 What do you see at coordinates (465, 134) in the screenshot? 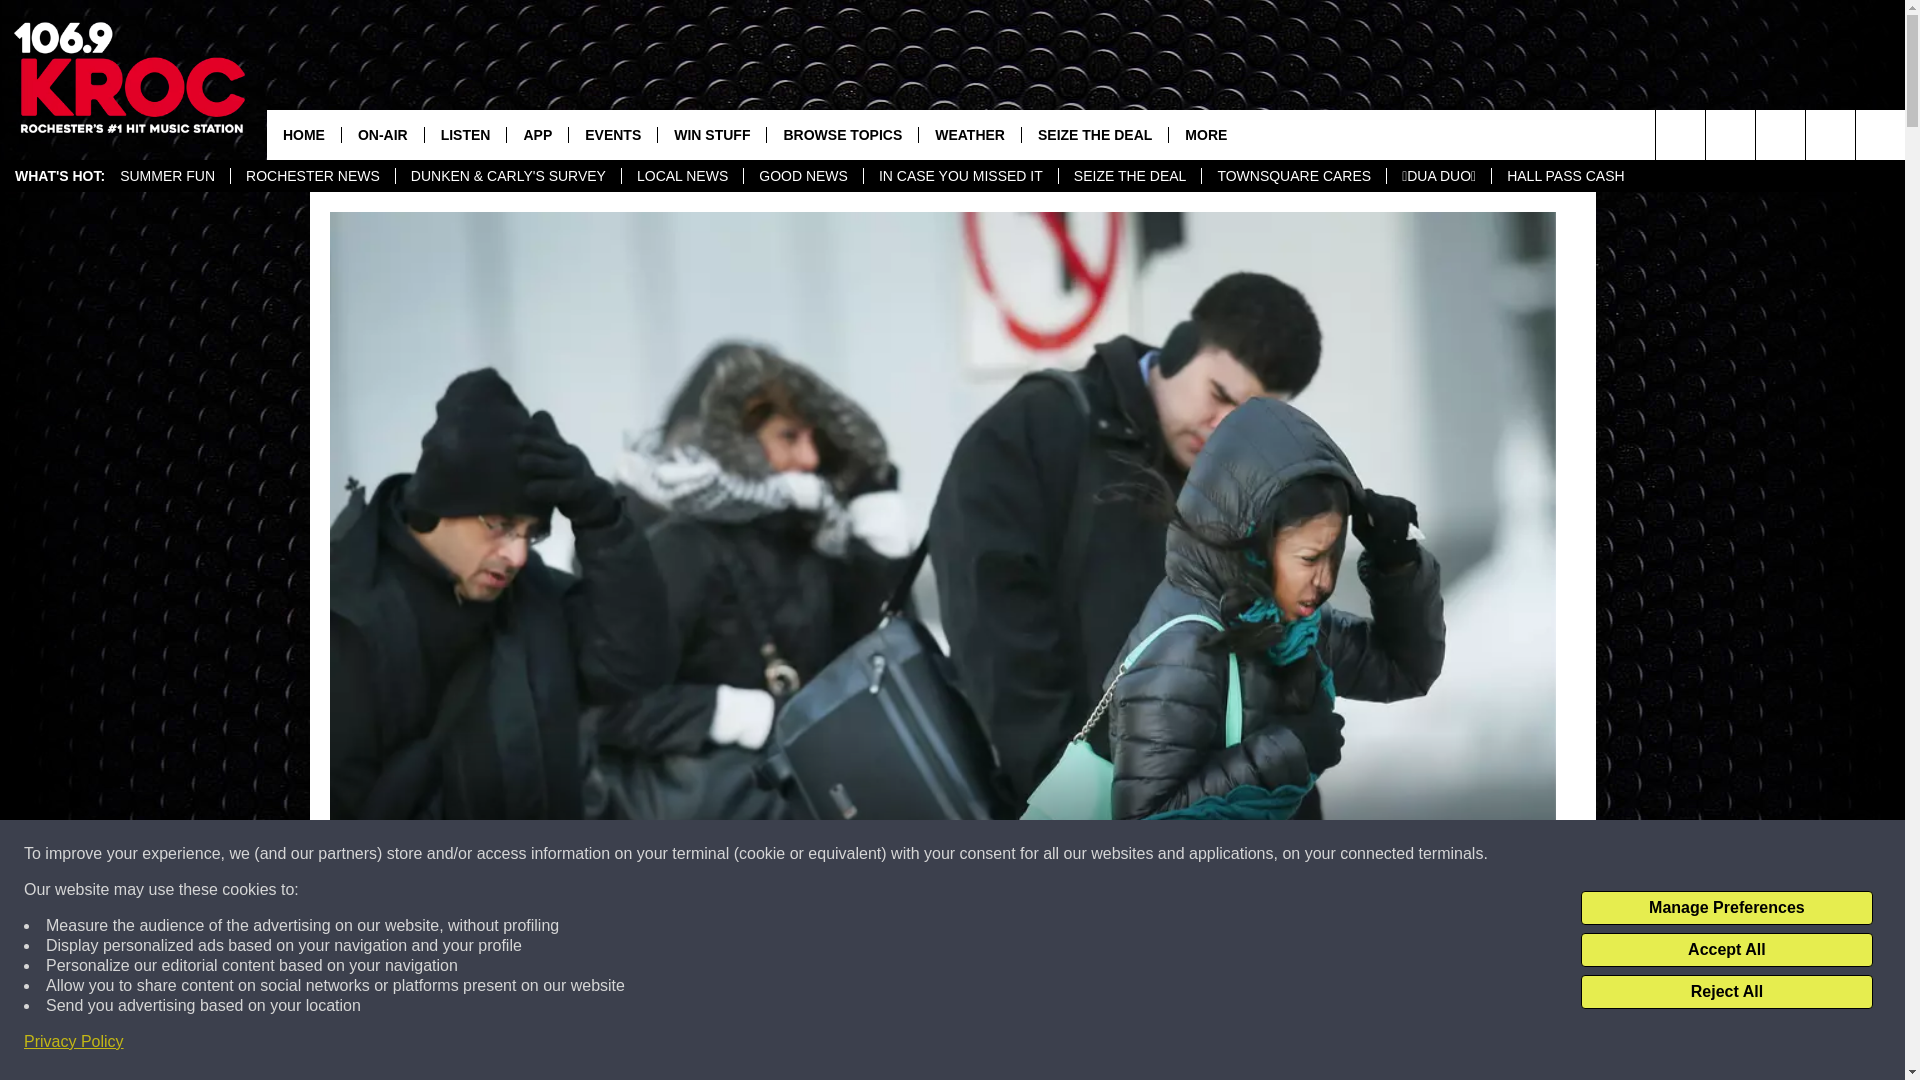
I see `LISTEN` at bounding box center [465, 134].